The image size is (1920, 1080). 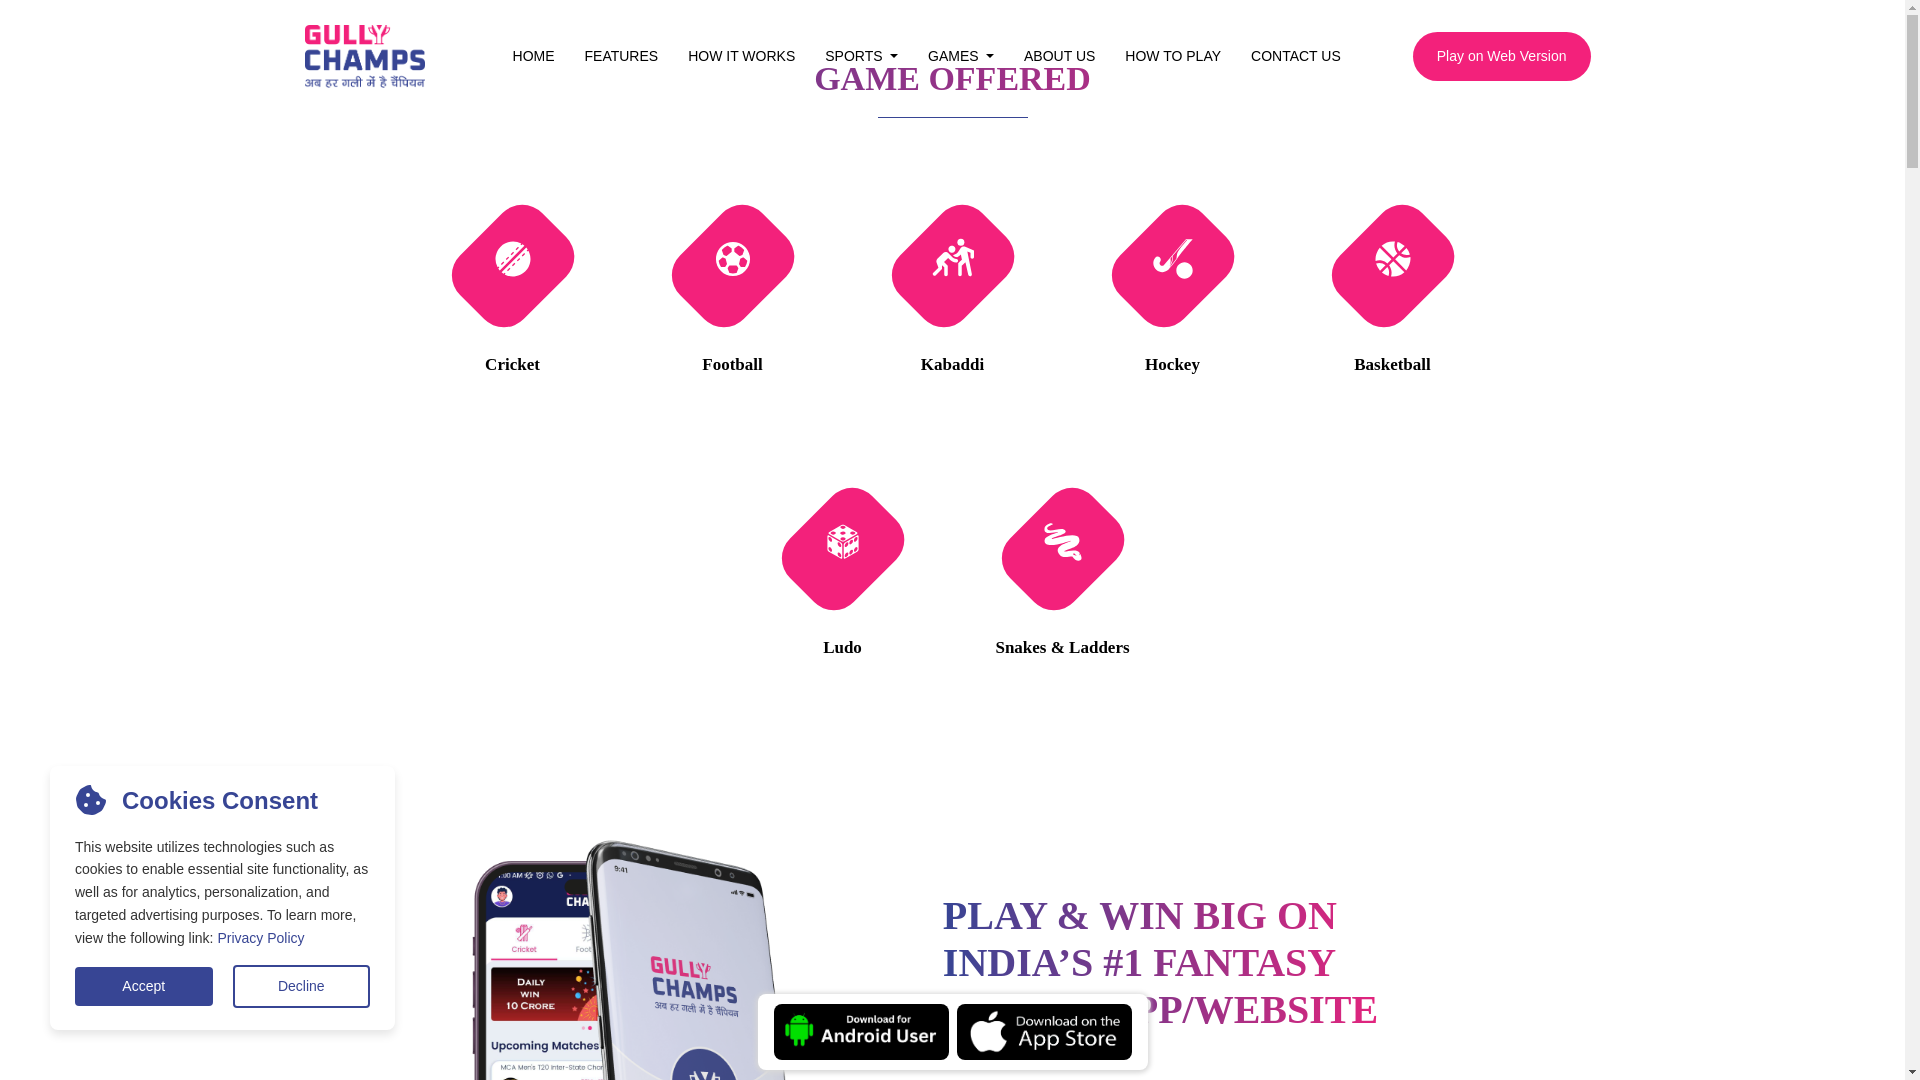 What do you see at coordinates (1296, 56) in the screenshot?
I see `CONTACT US` at bounding box center [1296, 56].